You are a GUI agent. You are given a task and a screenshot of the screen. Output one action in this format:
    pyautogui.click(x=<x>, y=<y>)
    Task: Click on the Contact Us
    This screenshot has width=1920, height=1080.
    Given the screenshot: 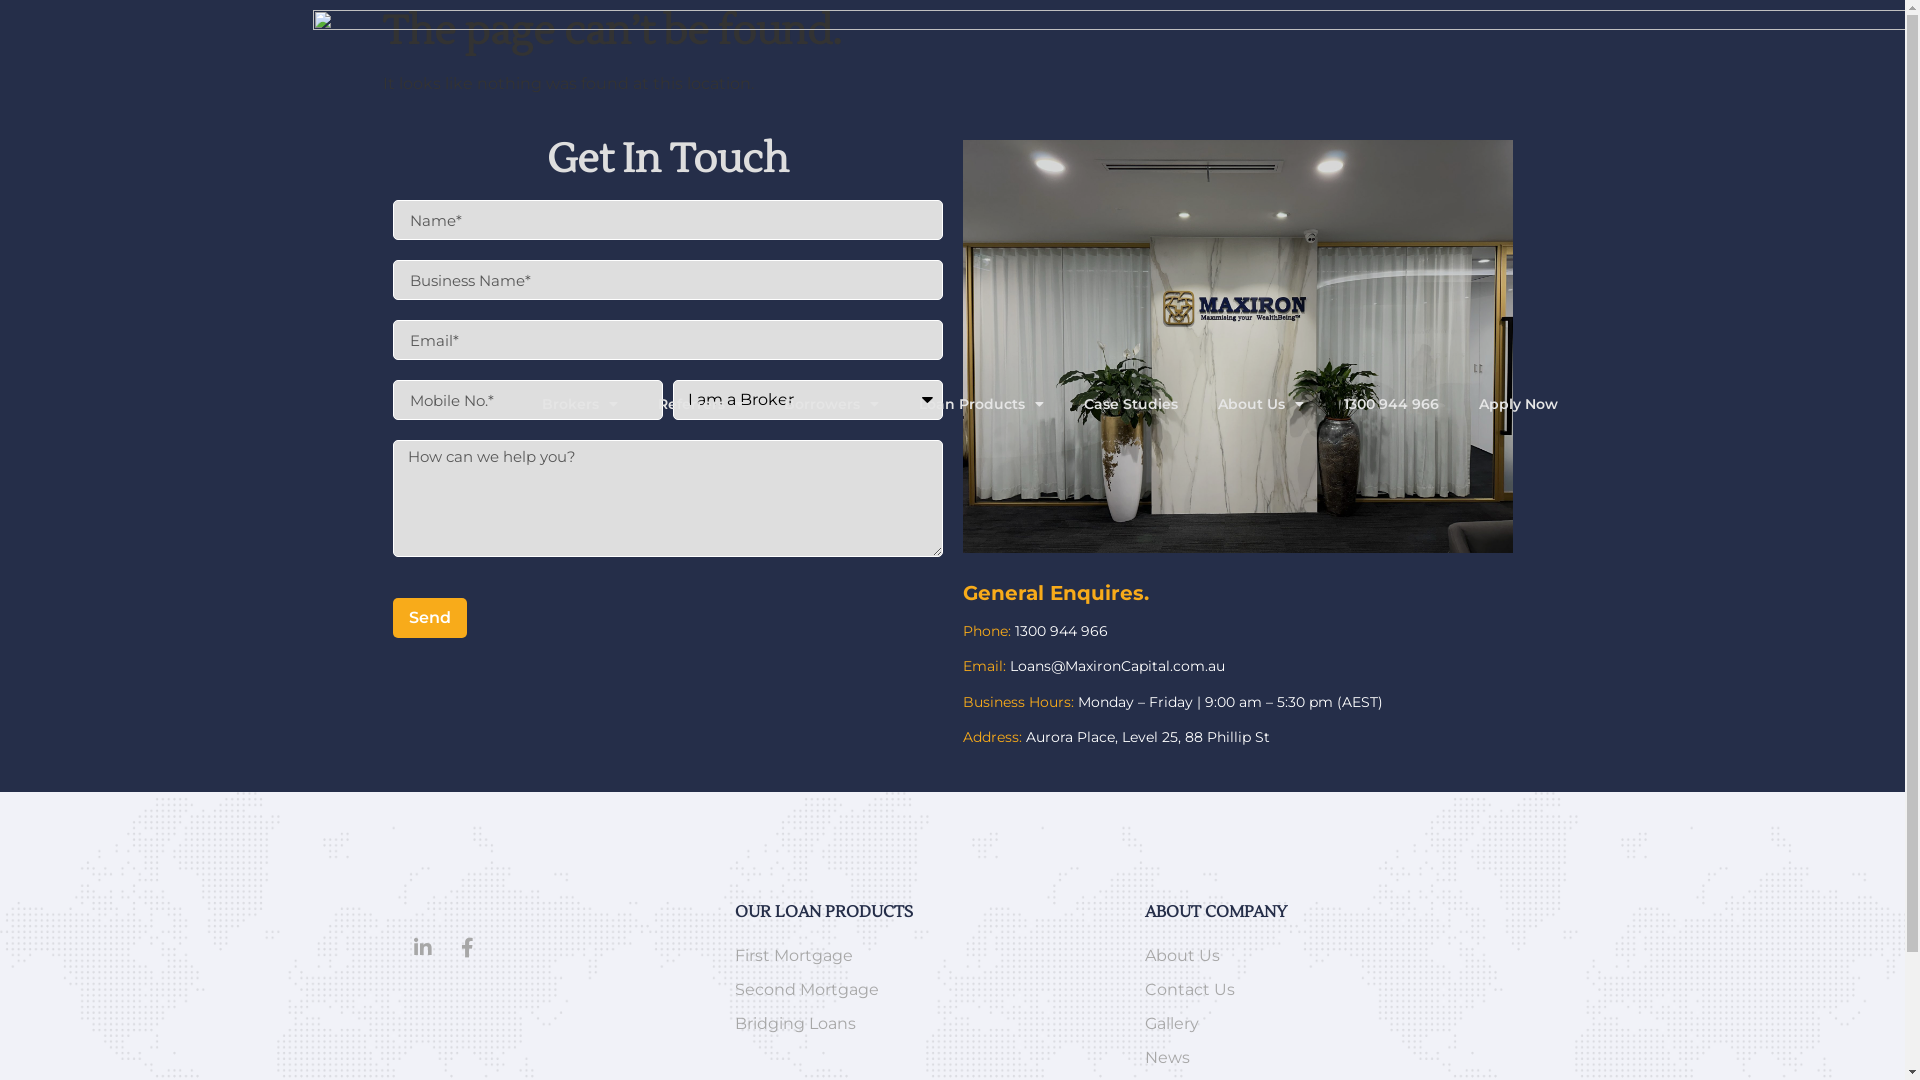 What is the action you would take?
    pyautogui.click(x=1322, y=990)
    